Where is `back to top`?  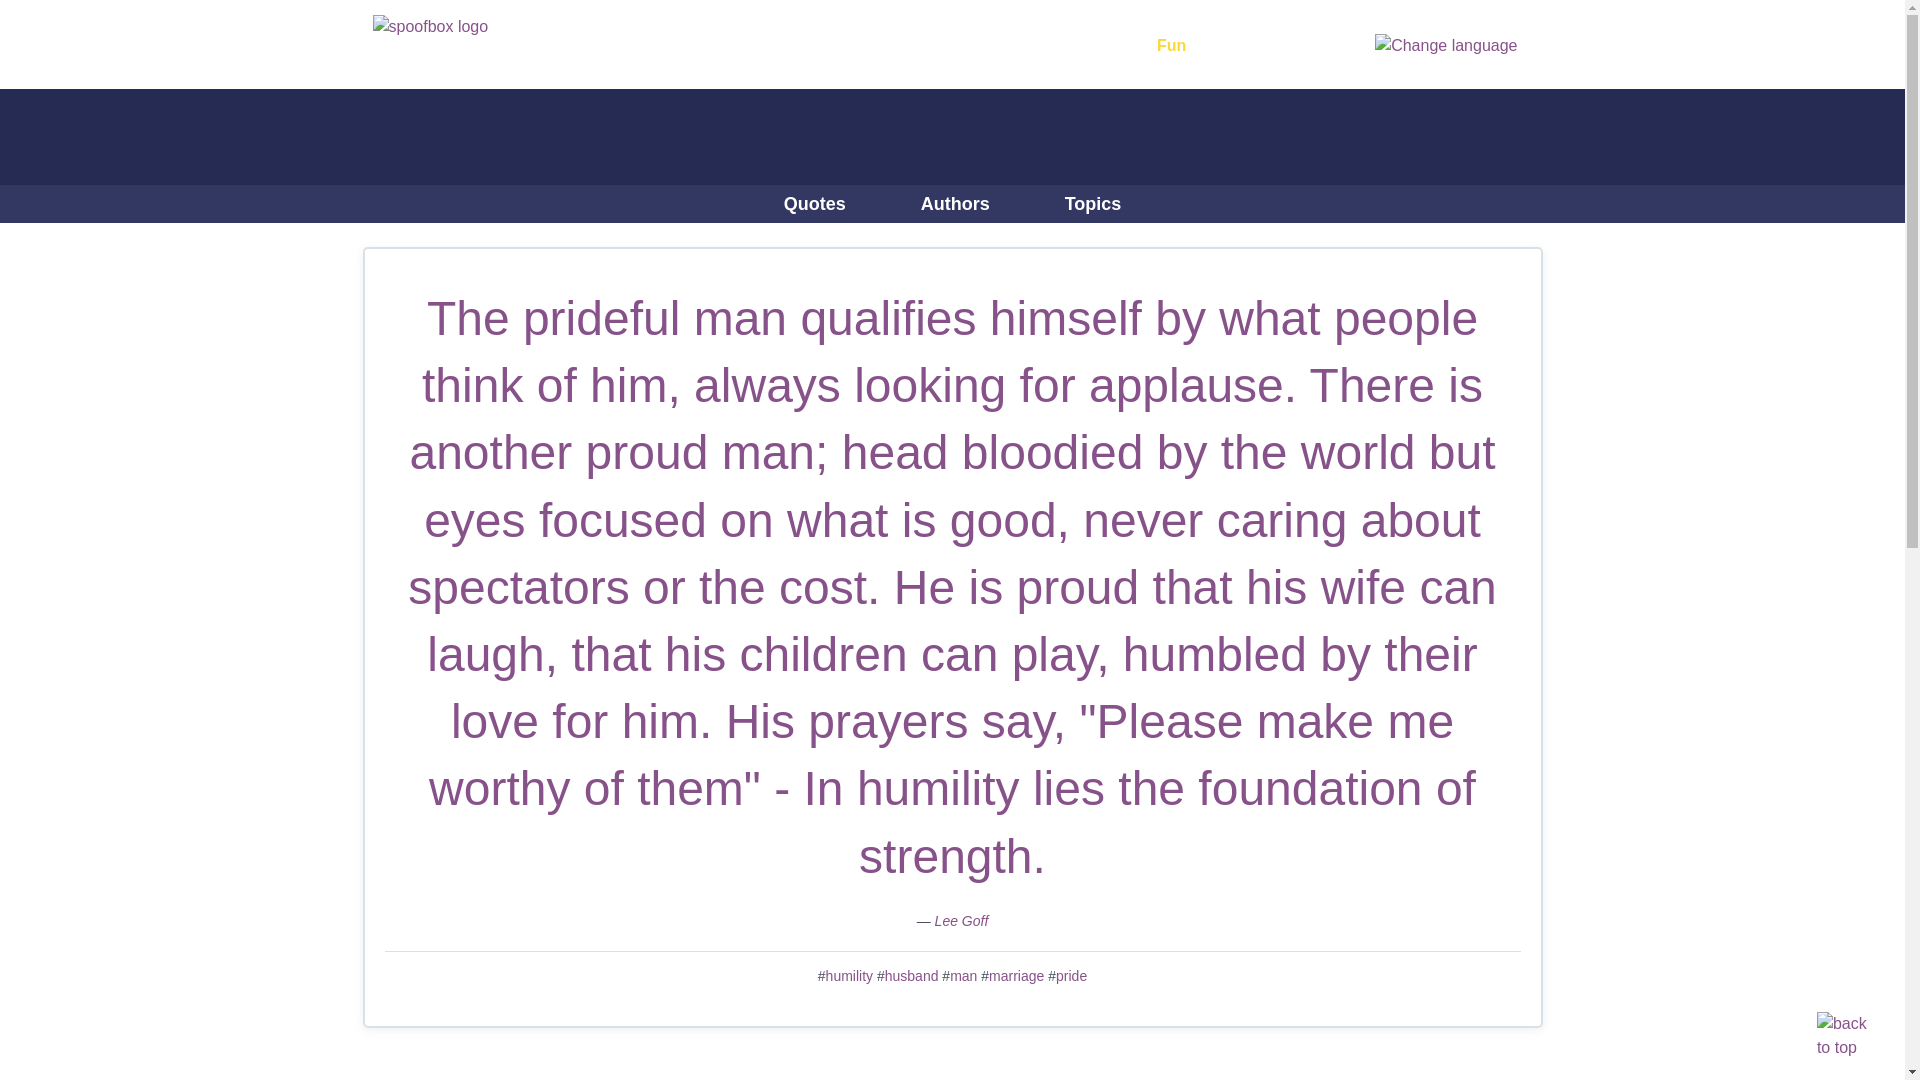 back to top is located at coordinates (1841, 1034).